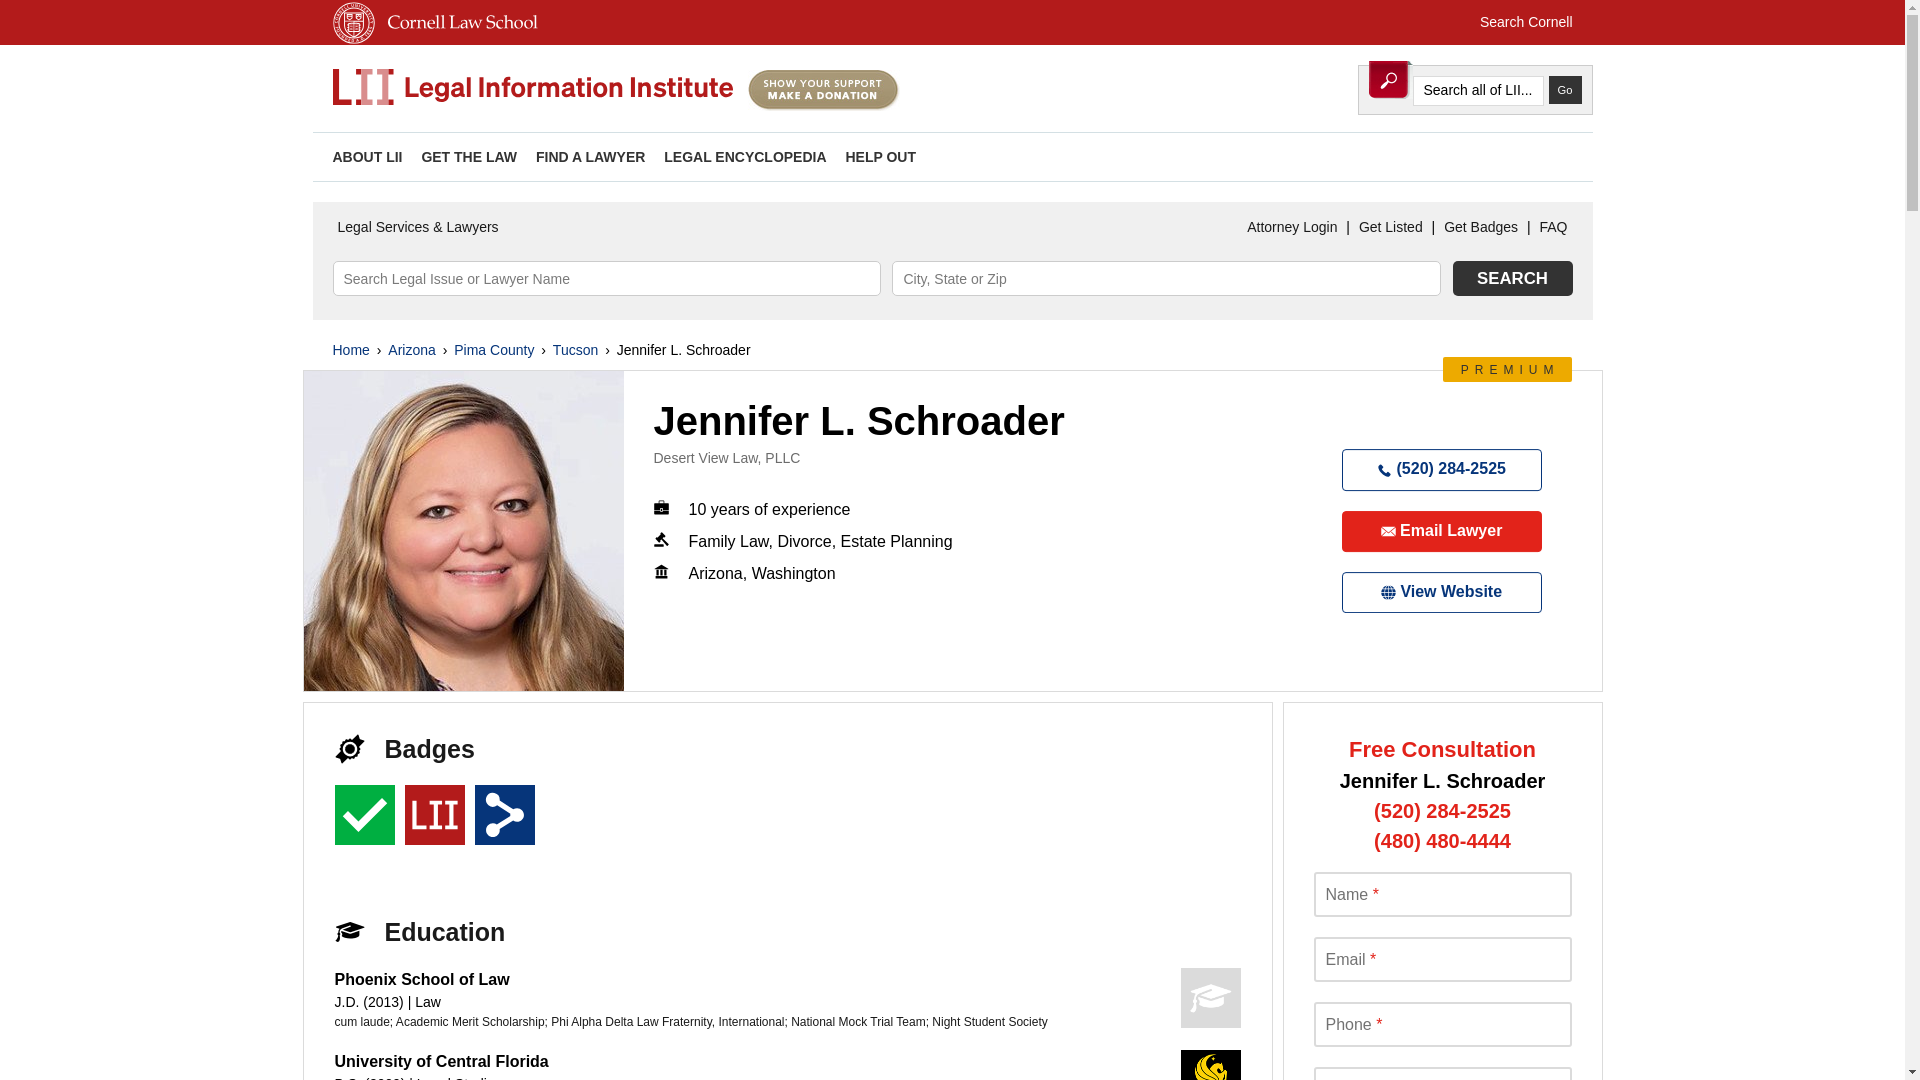 This screenshot has height=1080, width=1920. What do you see at coordinates (532, 89) in the screenshot?
I see `Cornell - LII Attorney Directory` at bounding box center [532, 89].